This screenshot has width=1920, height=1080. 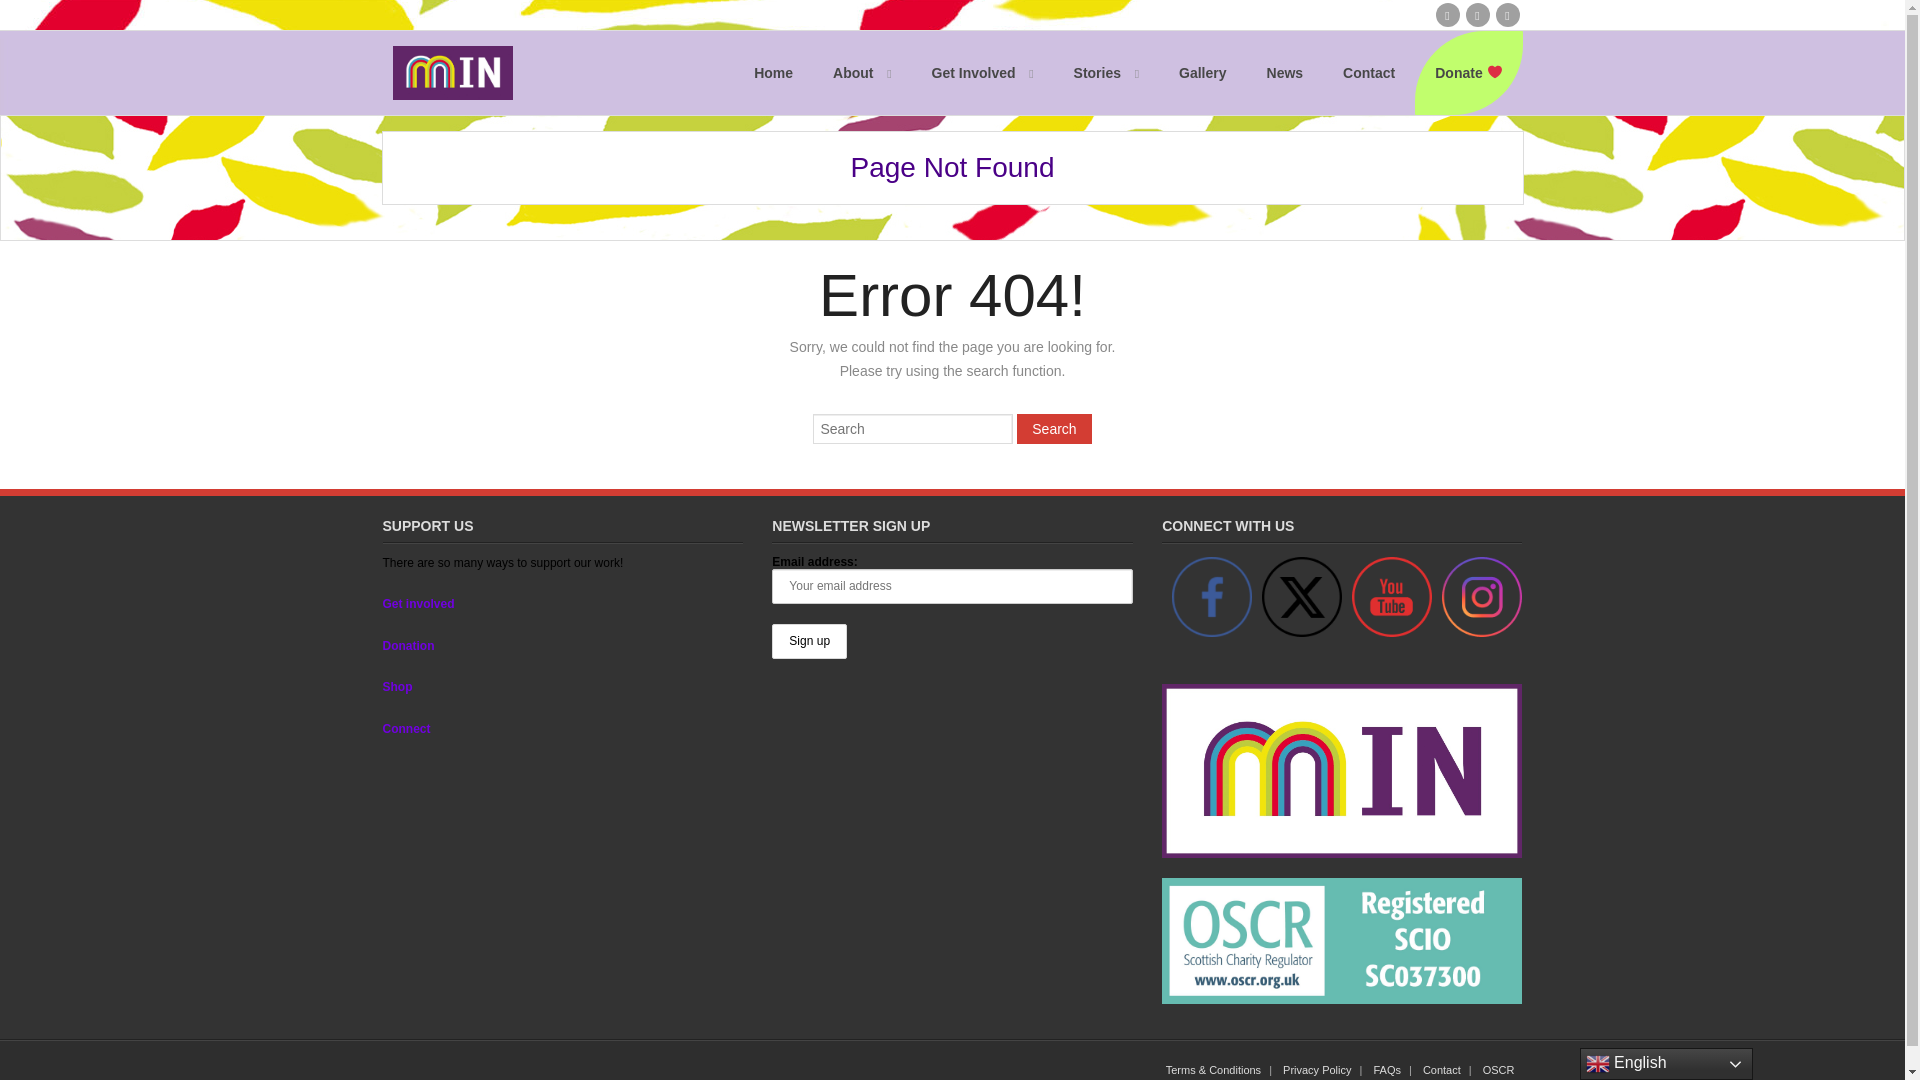 I want to click on Search, so click(x=1054, y=428).